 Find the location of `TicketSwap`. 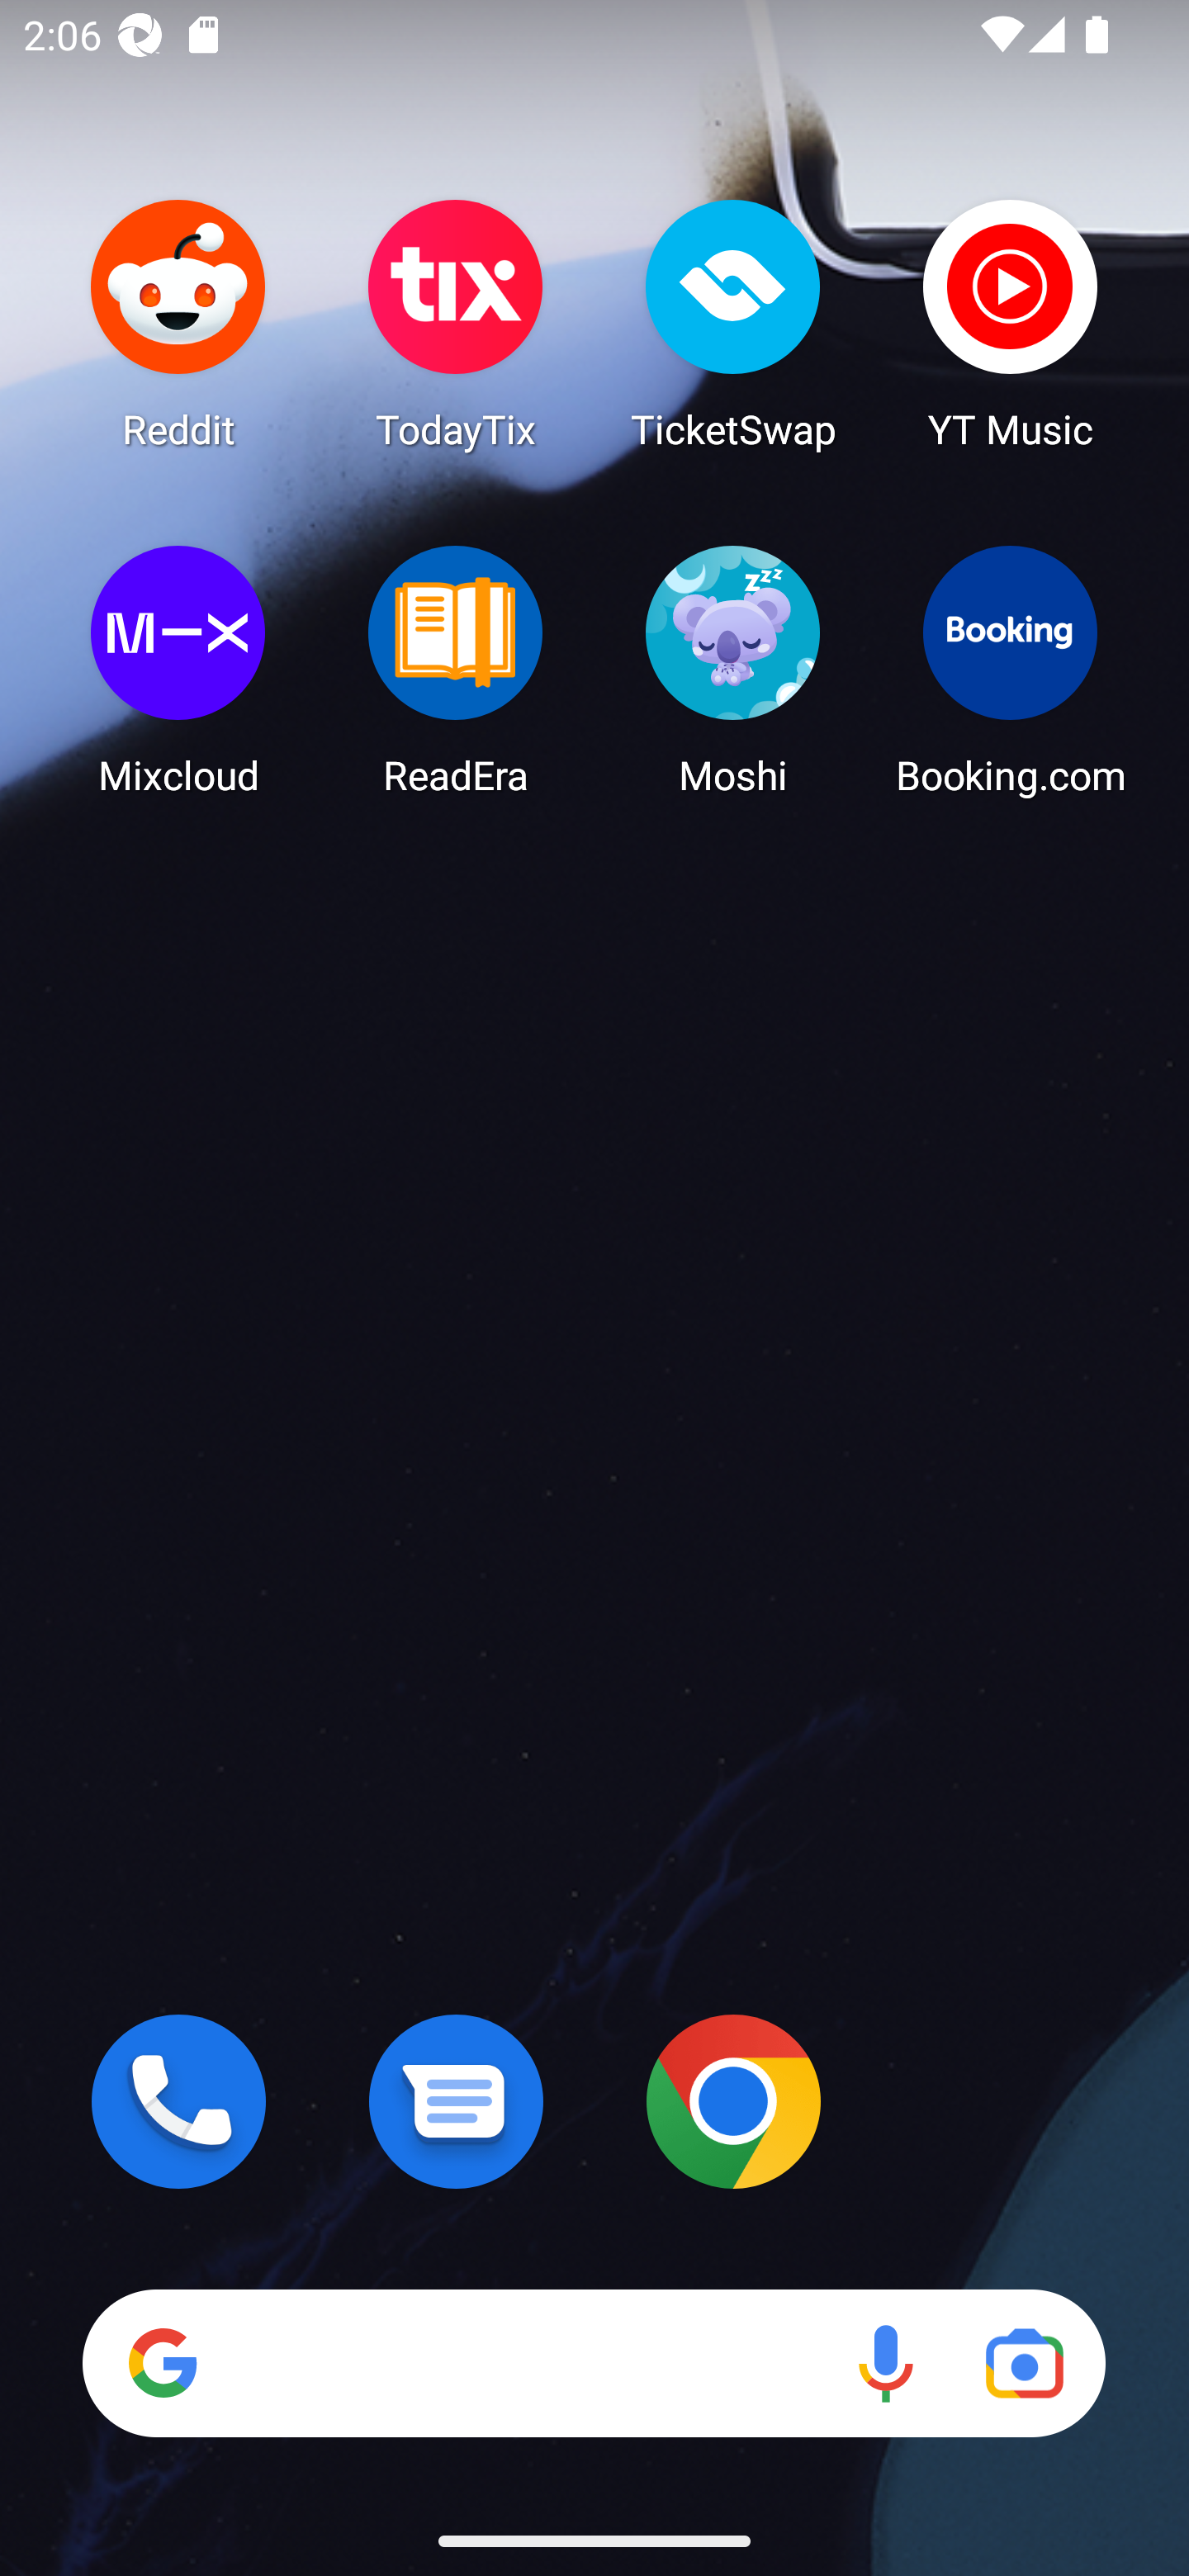

TicketSwap is located at coordinates (733, 324).